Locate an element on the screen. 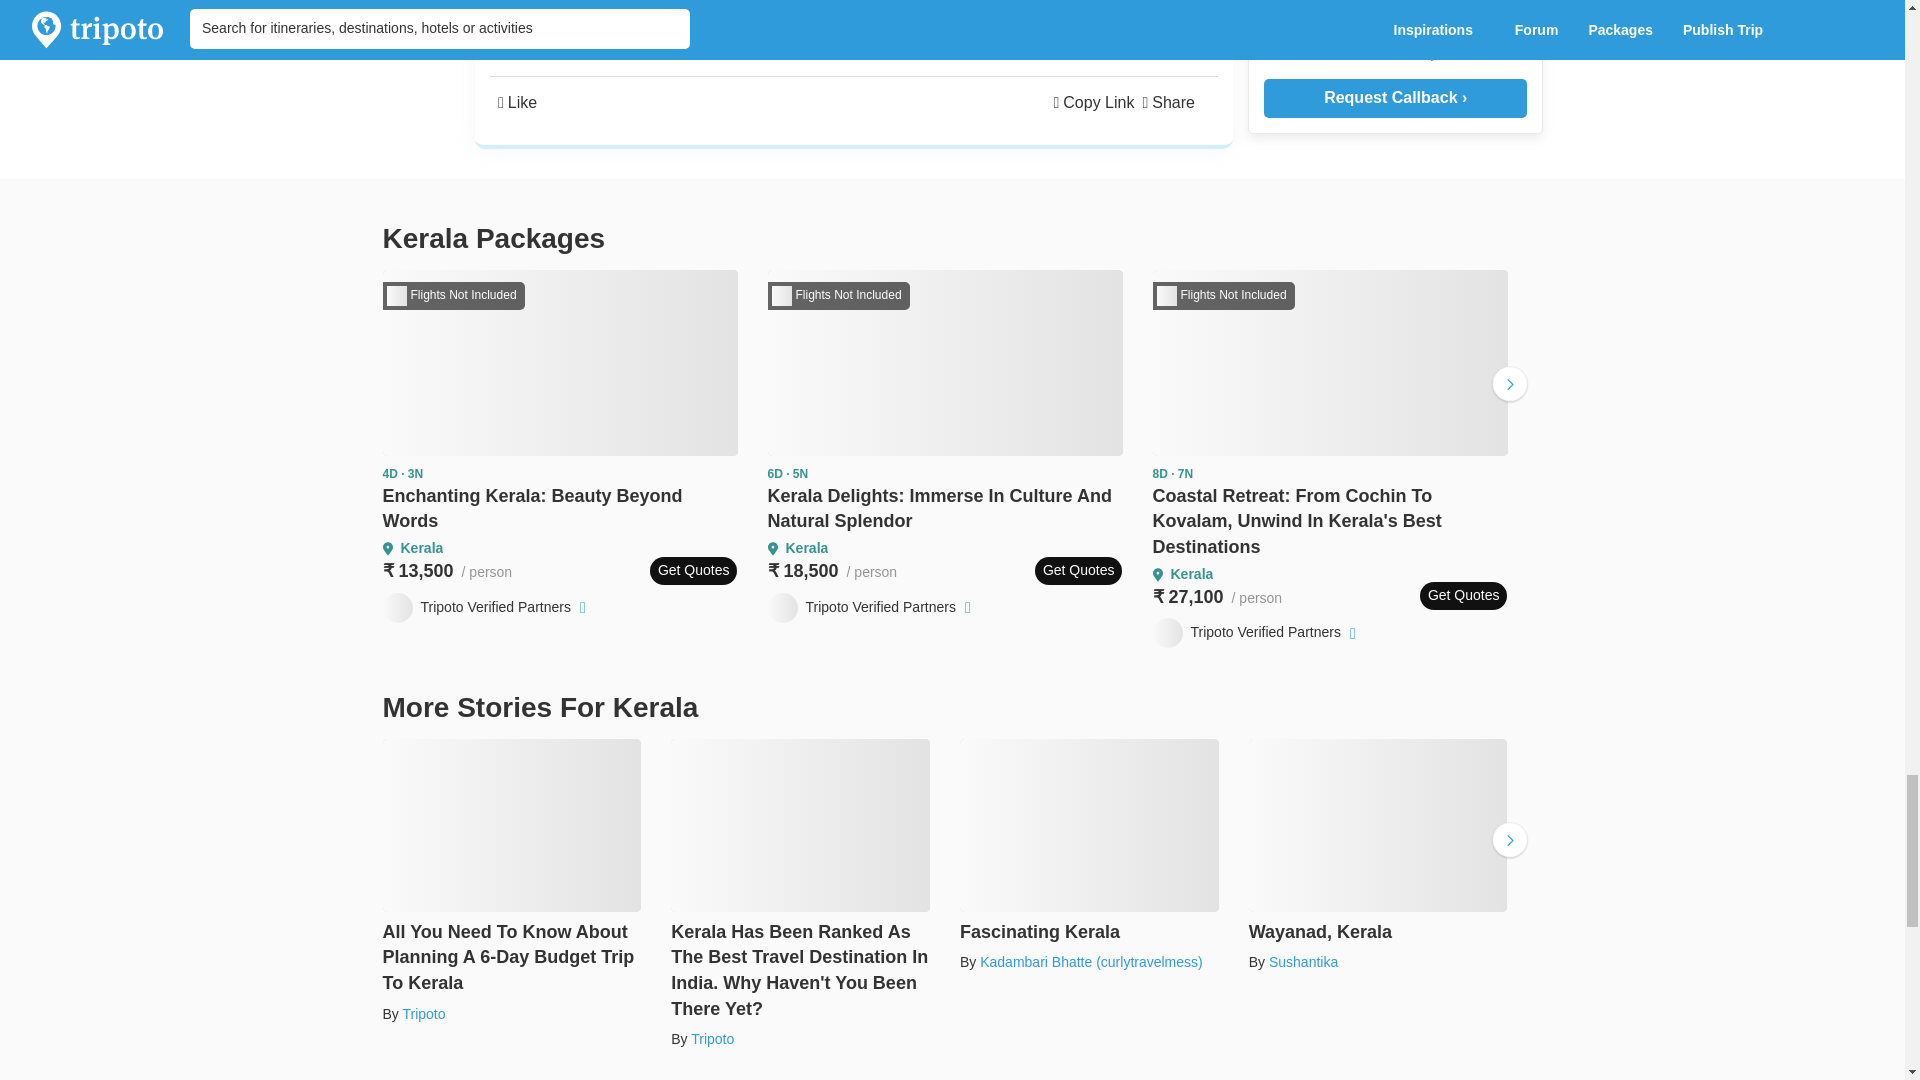 Image resolution: width=1920 pixels, height=1080 pixels. Get Quotes is located at coordinates (1078, 571).